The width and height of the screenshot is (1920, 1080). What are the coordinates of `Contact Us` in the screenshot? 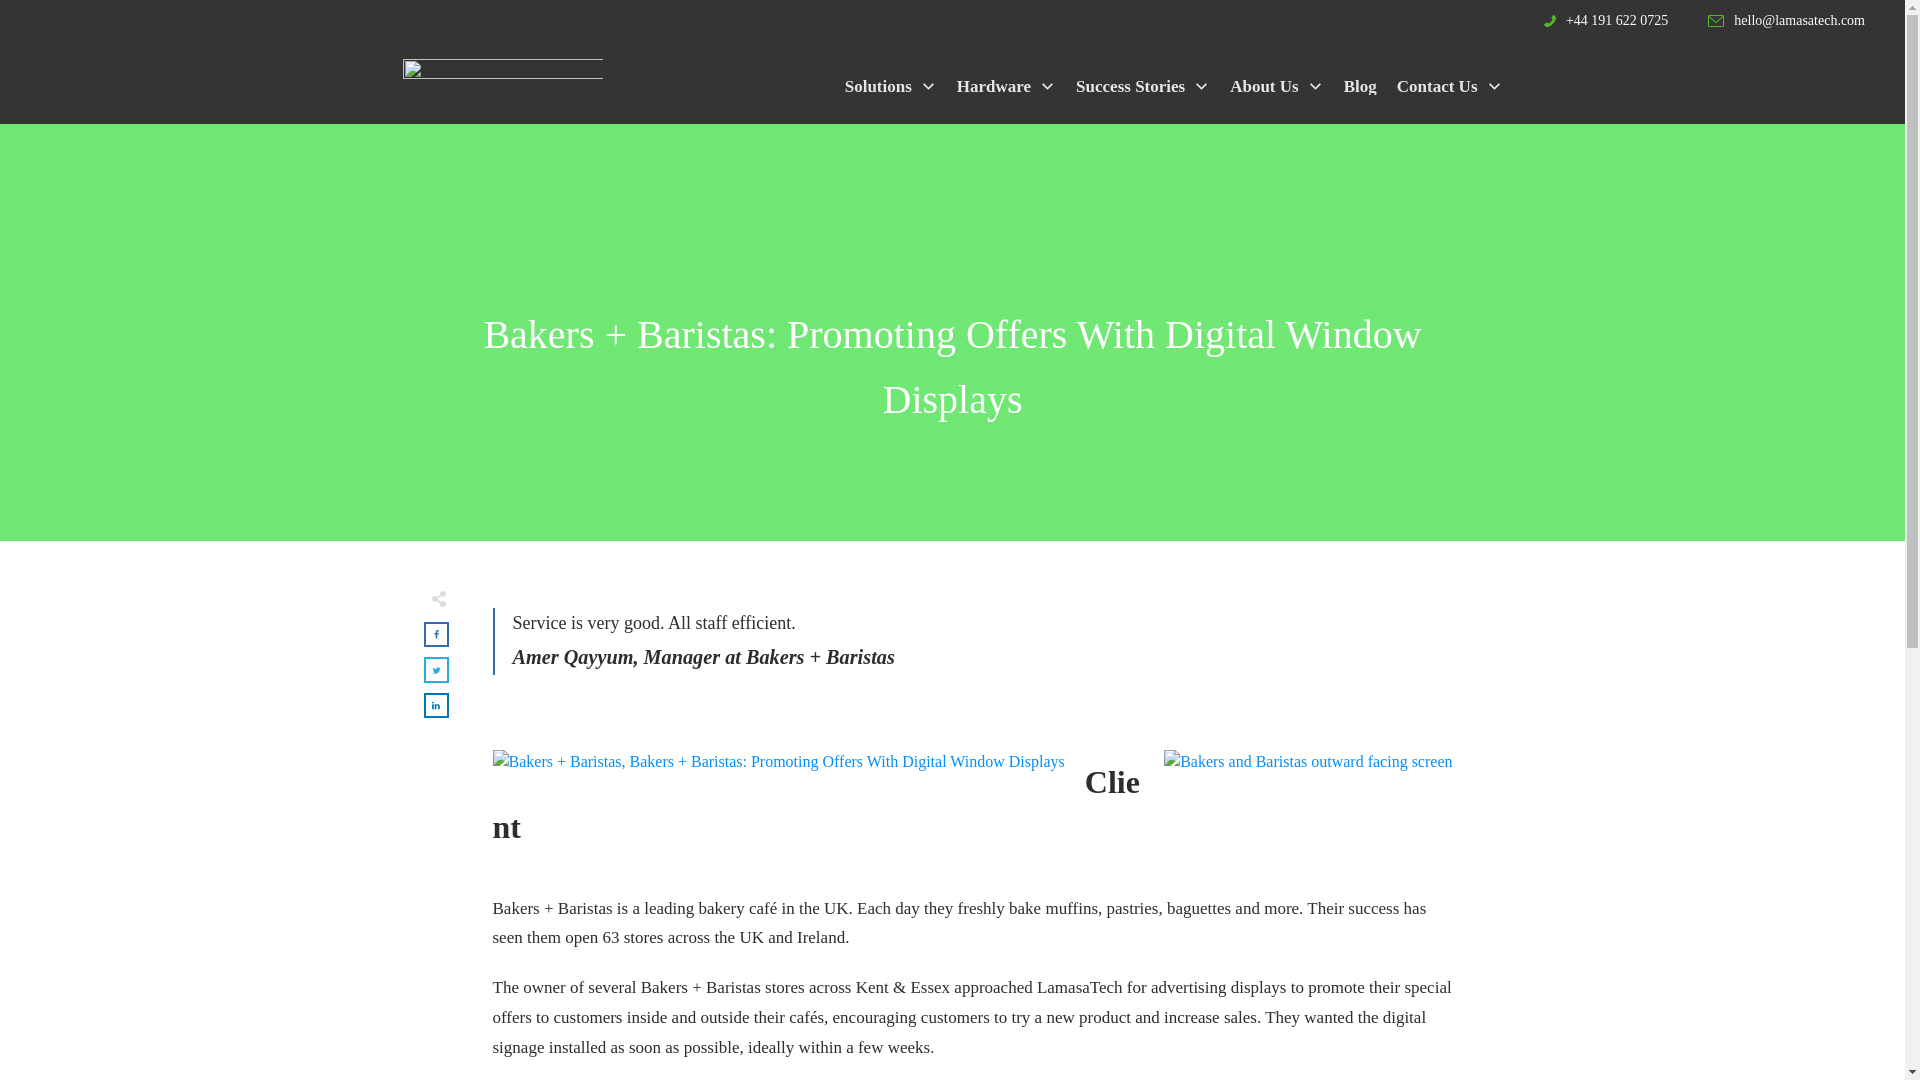 It's located at (1450, 86).